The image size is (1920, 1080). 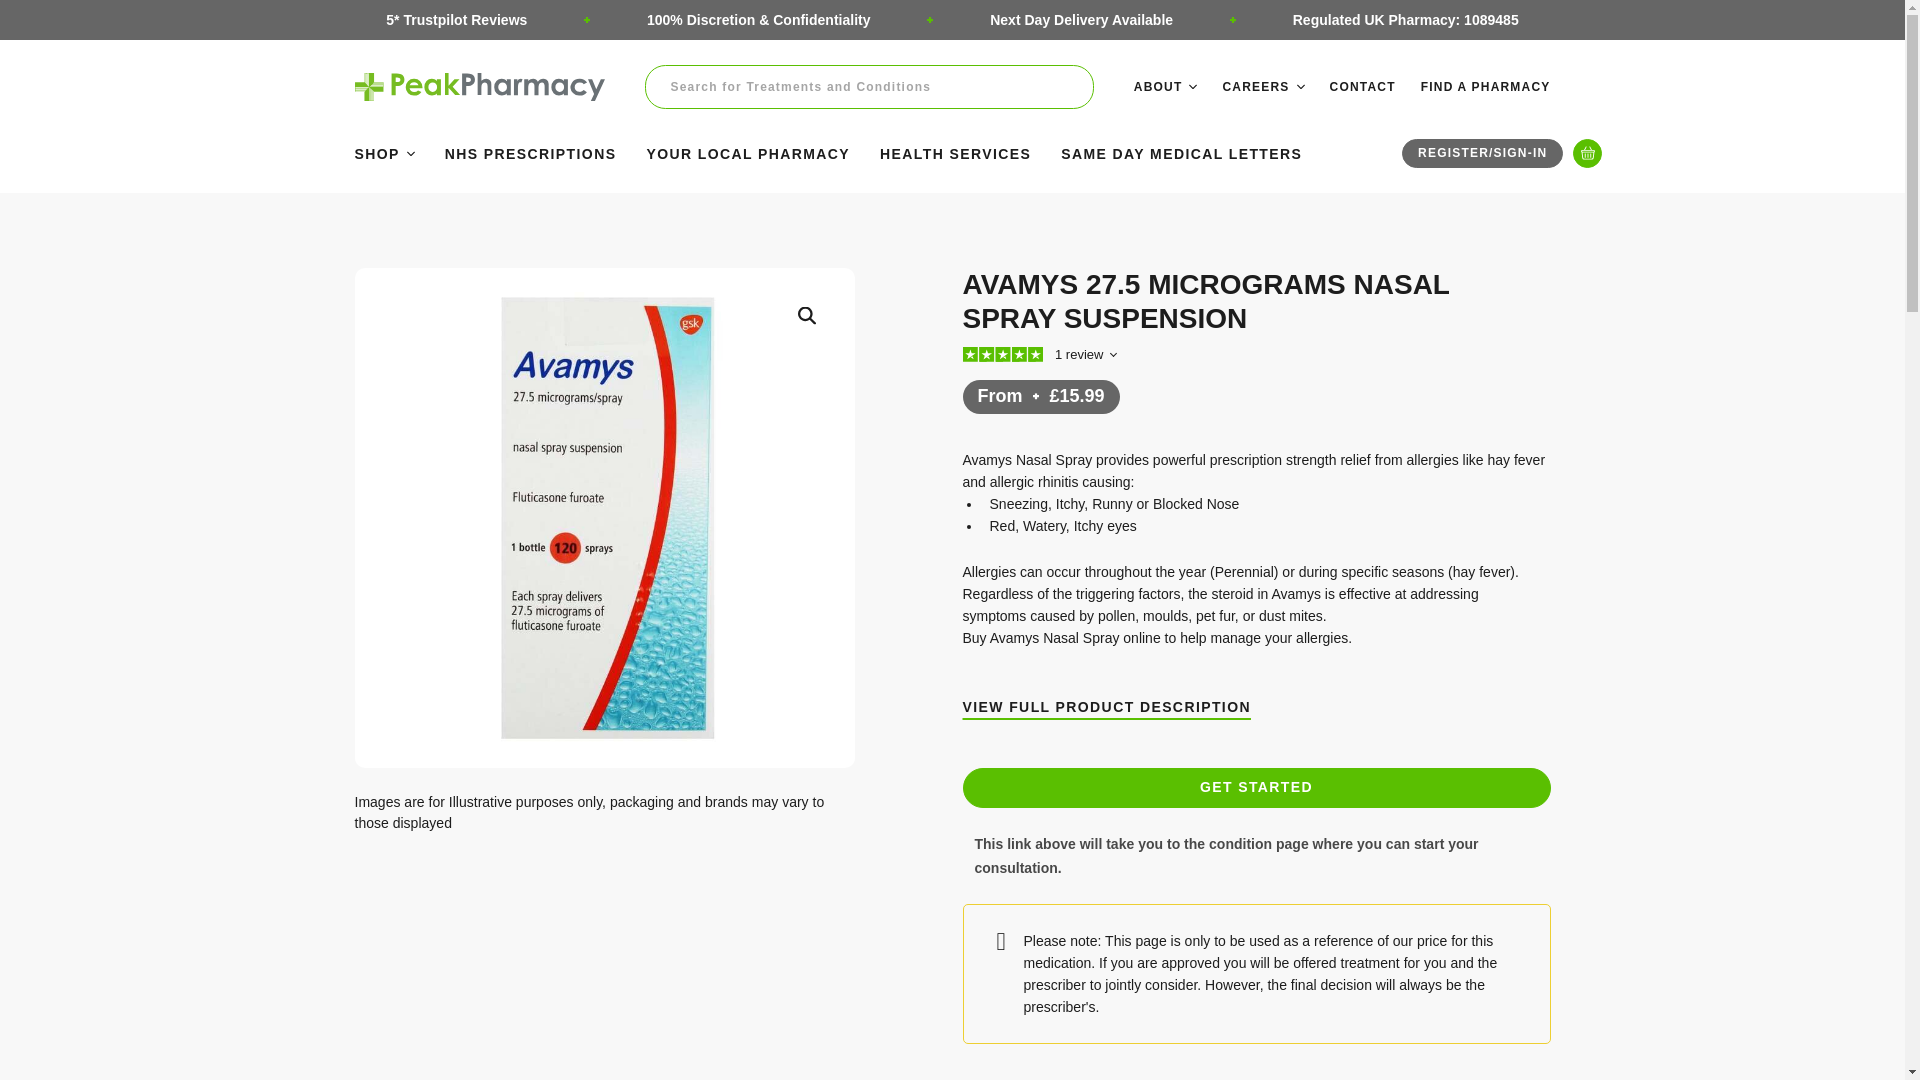 I want to click on View basket, so click(x=1586, y=154).